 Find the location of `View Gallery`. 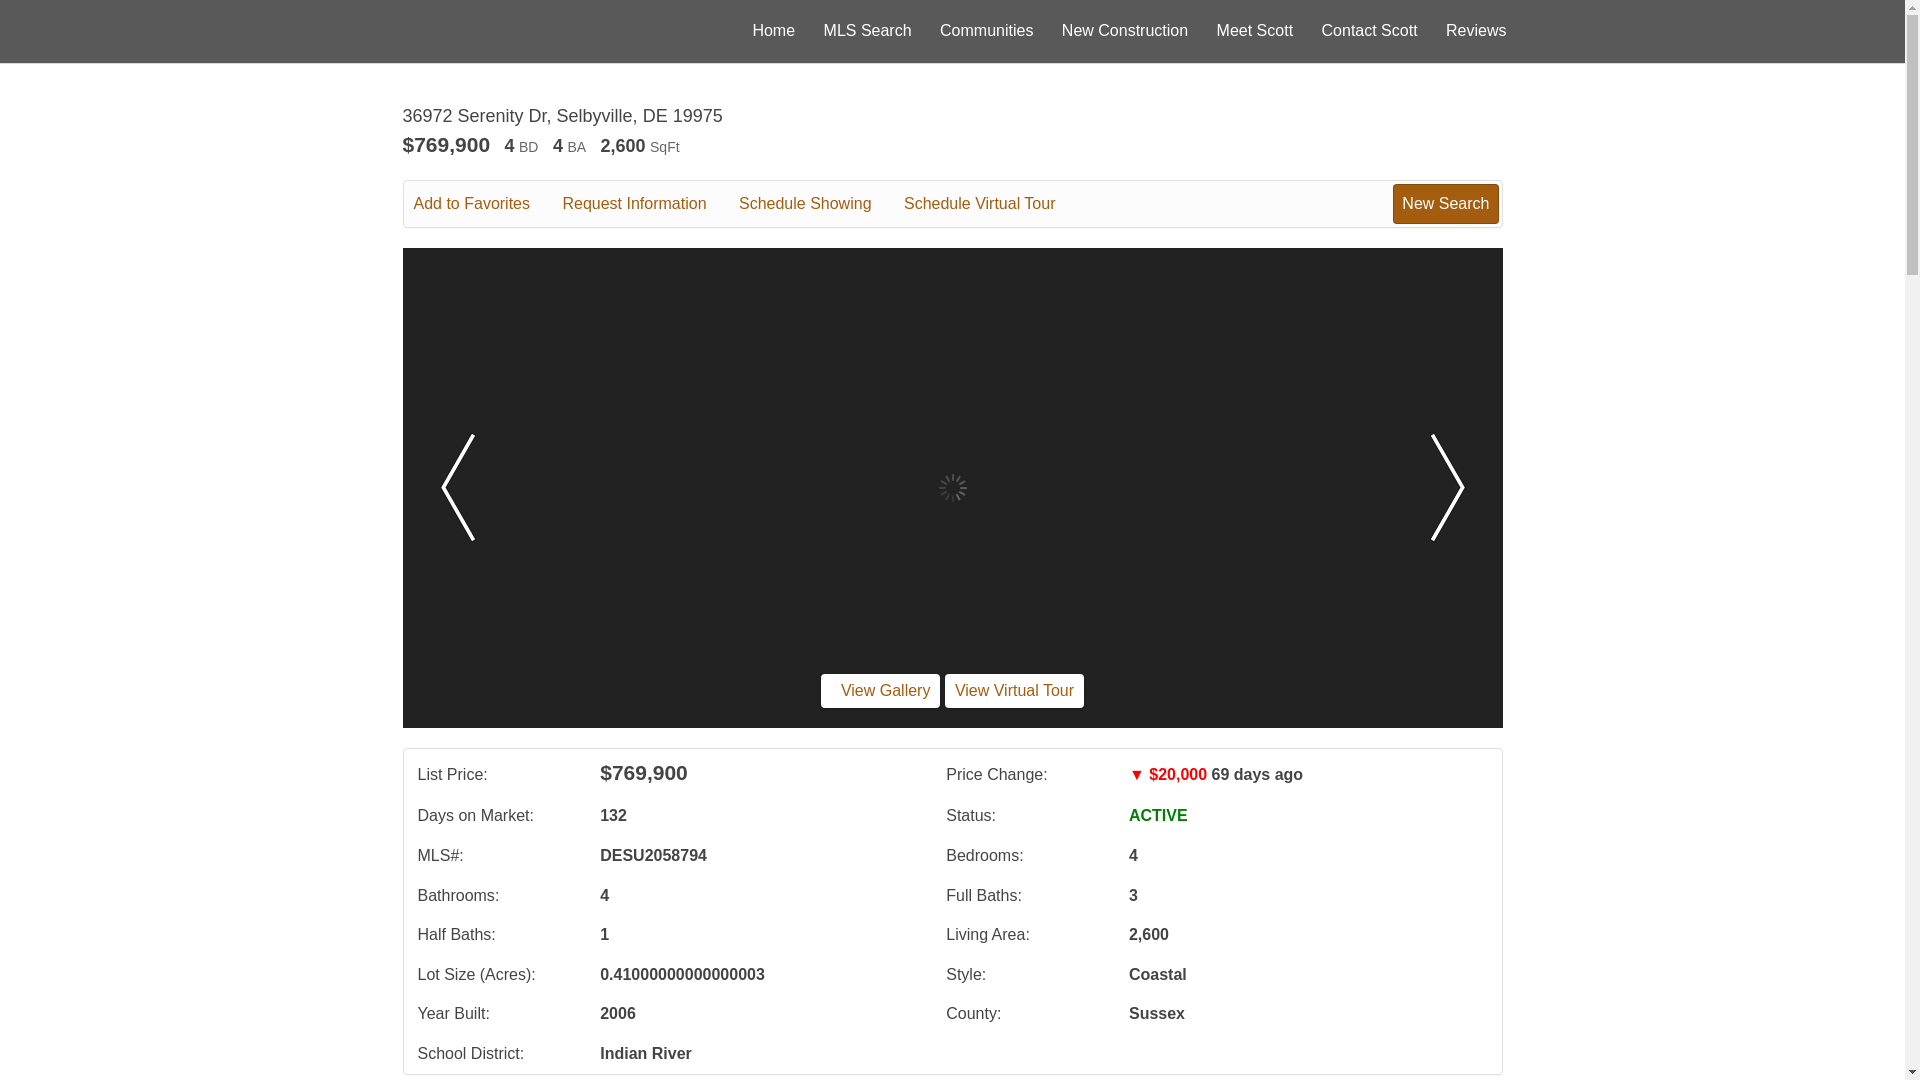

View Gallery is located at coordinates (880, 690).